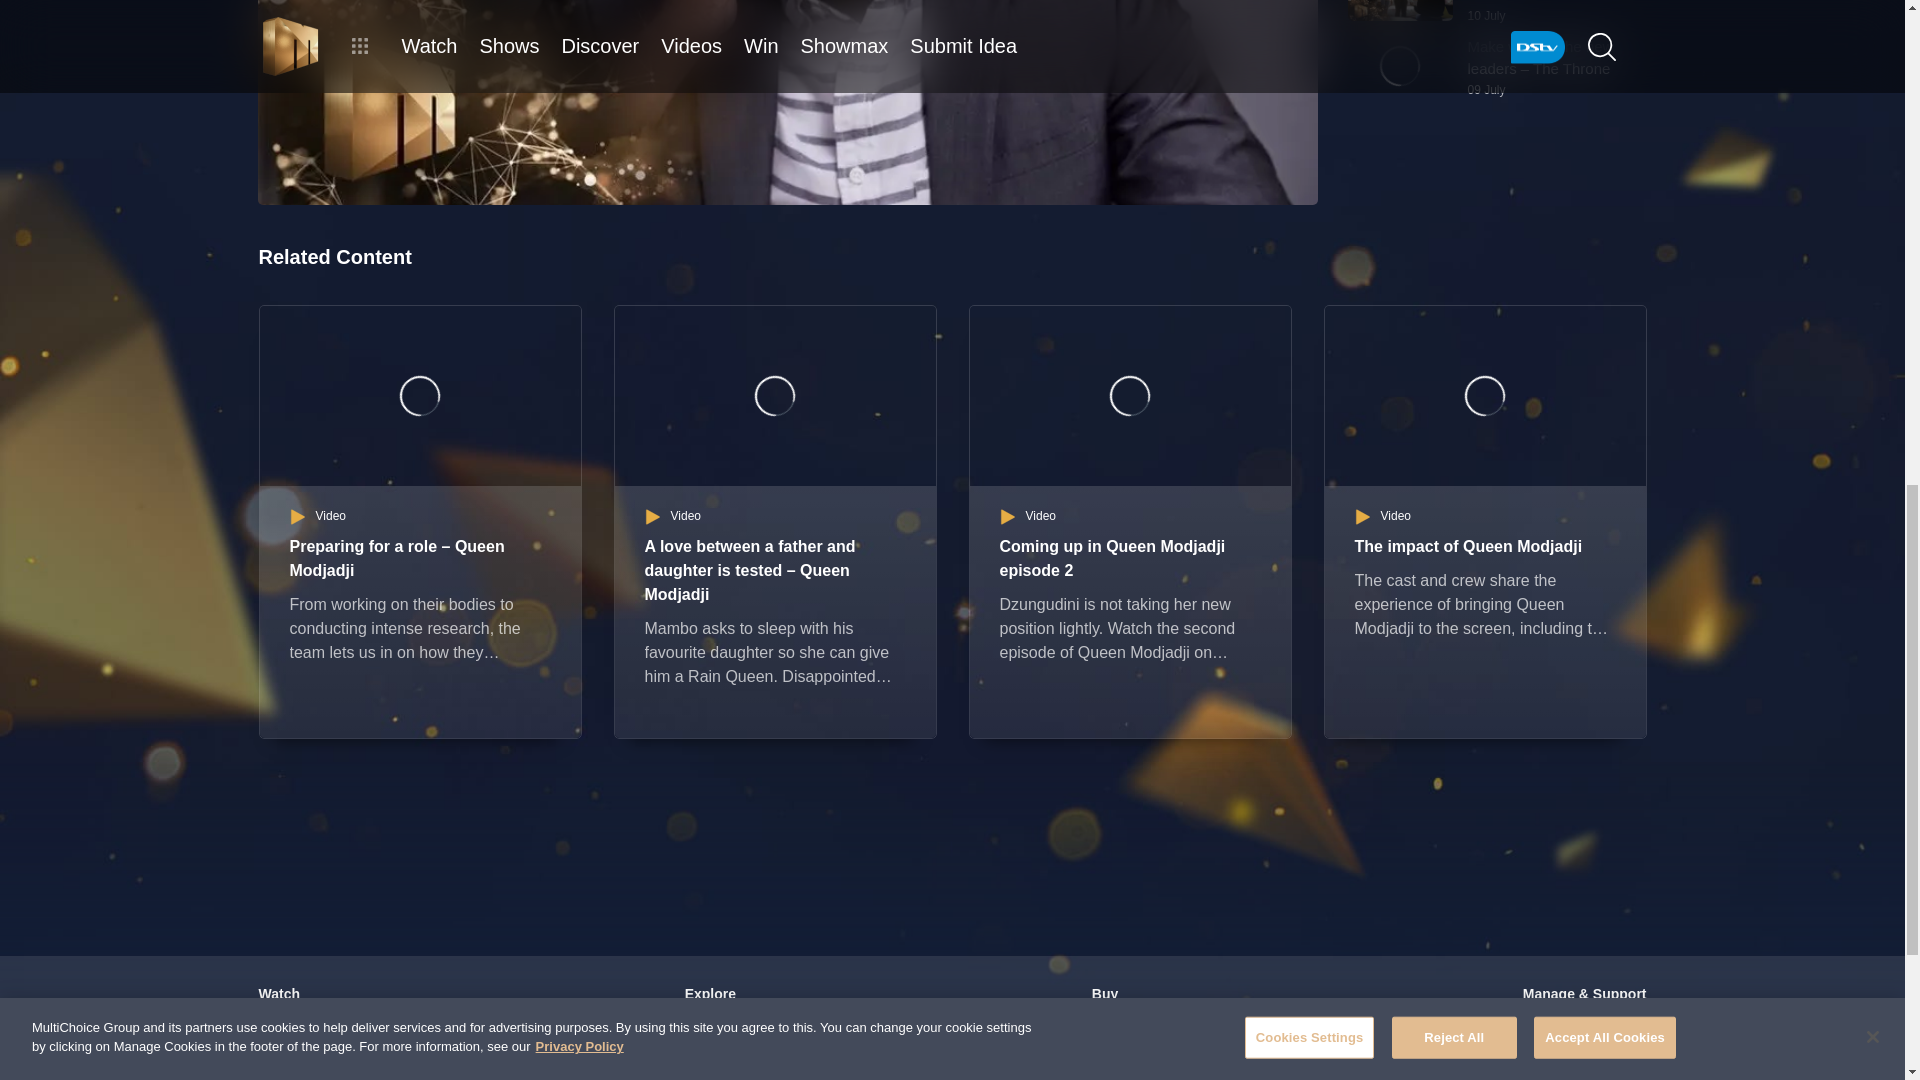  I want to click on Stream Live TV, so click(320, 1022).